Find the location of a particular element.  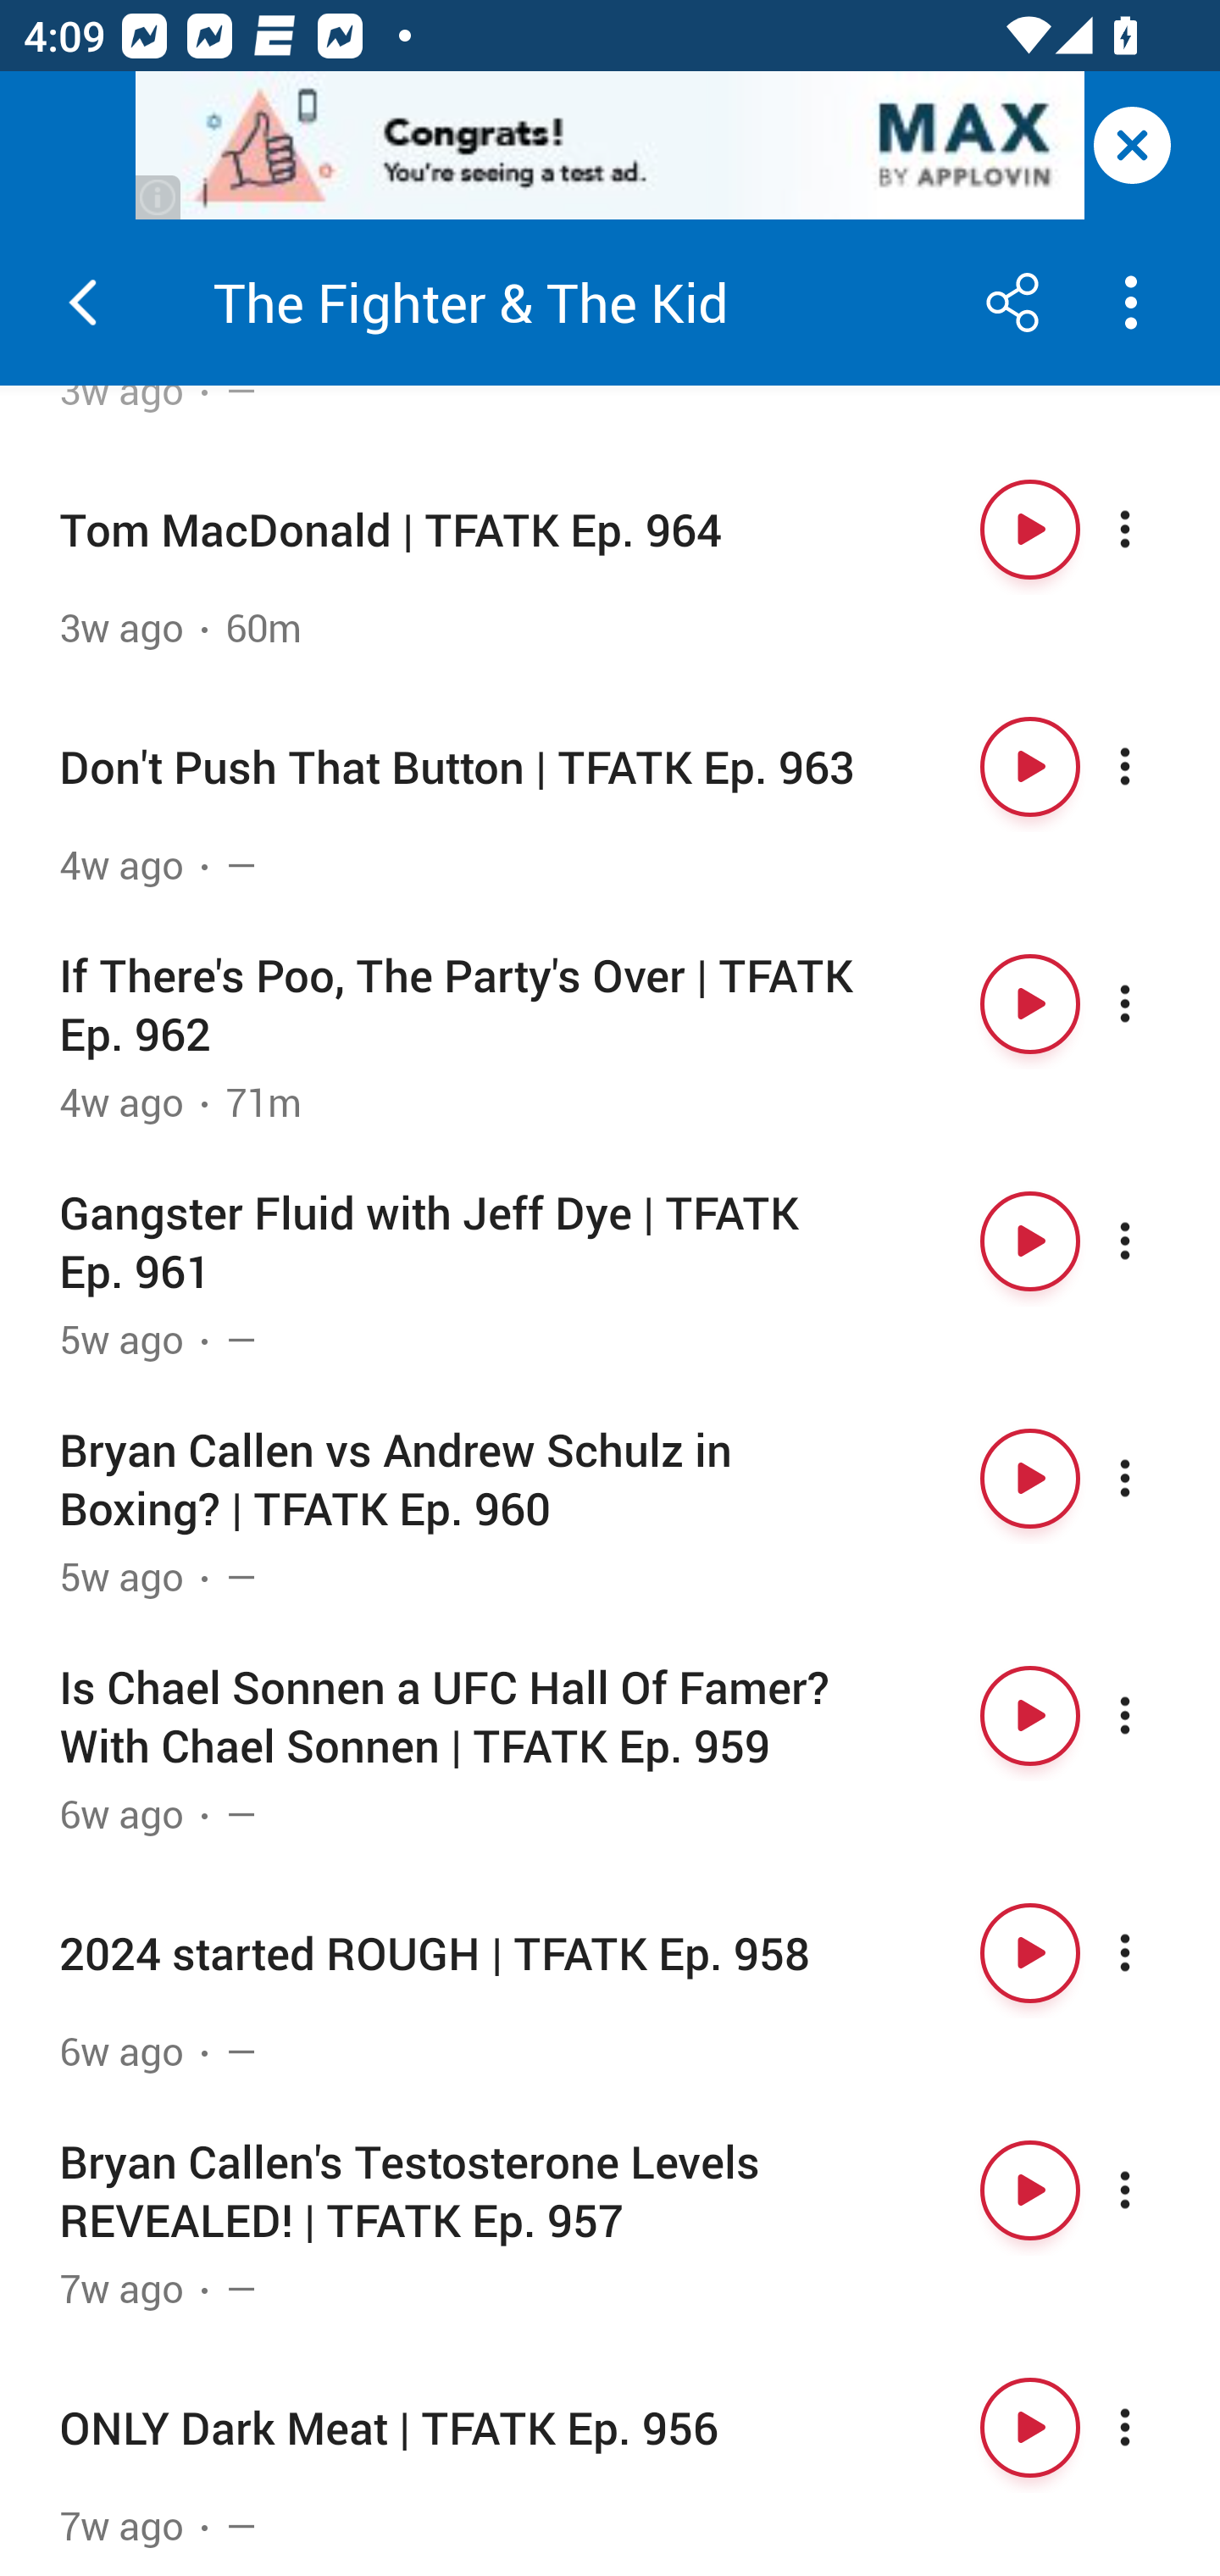

More options is located at coordinates (1154, 1954).